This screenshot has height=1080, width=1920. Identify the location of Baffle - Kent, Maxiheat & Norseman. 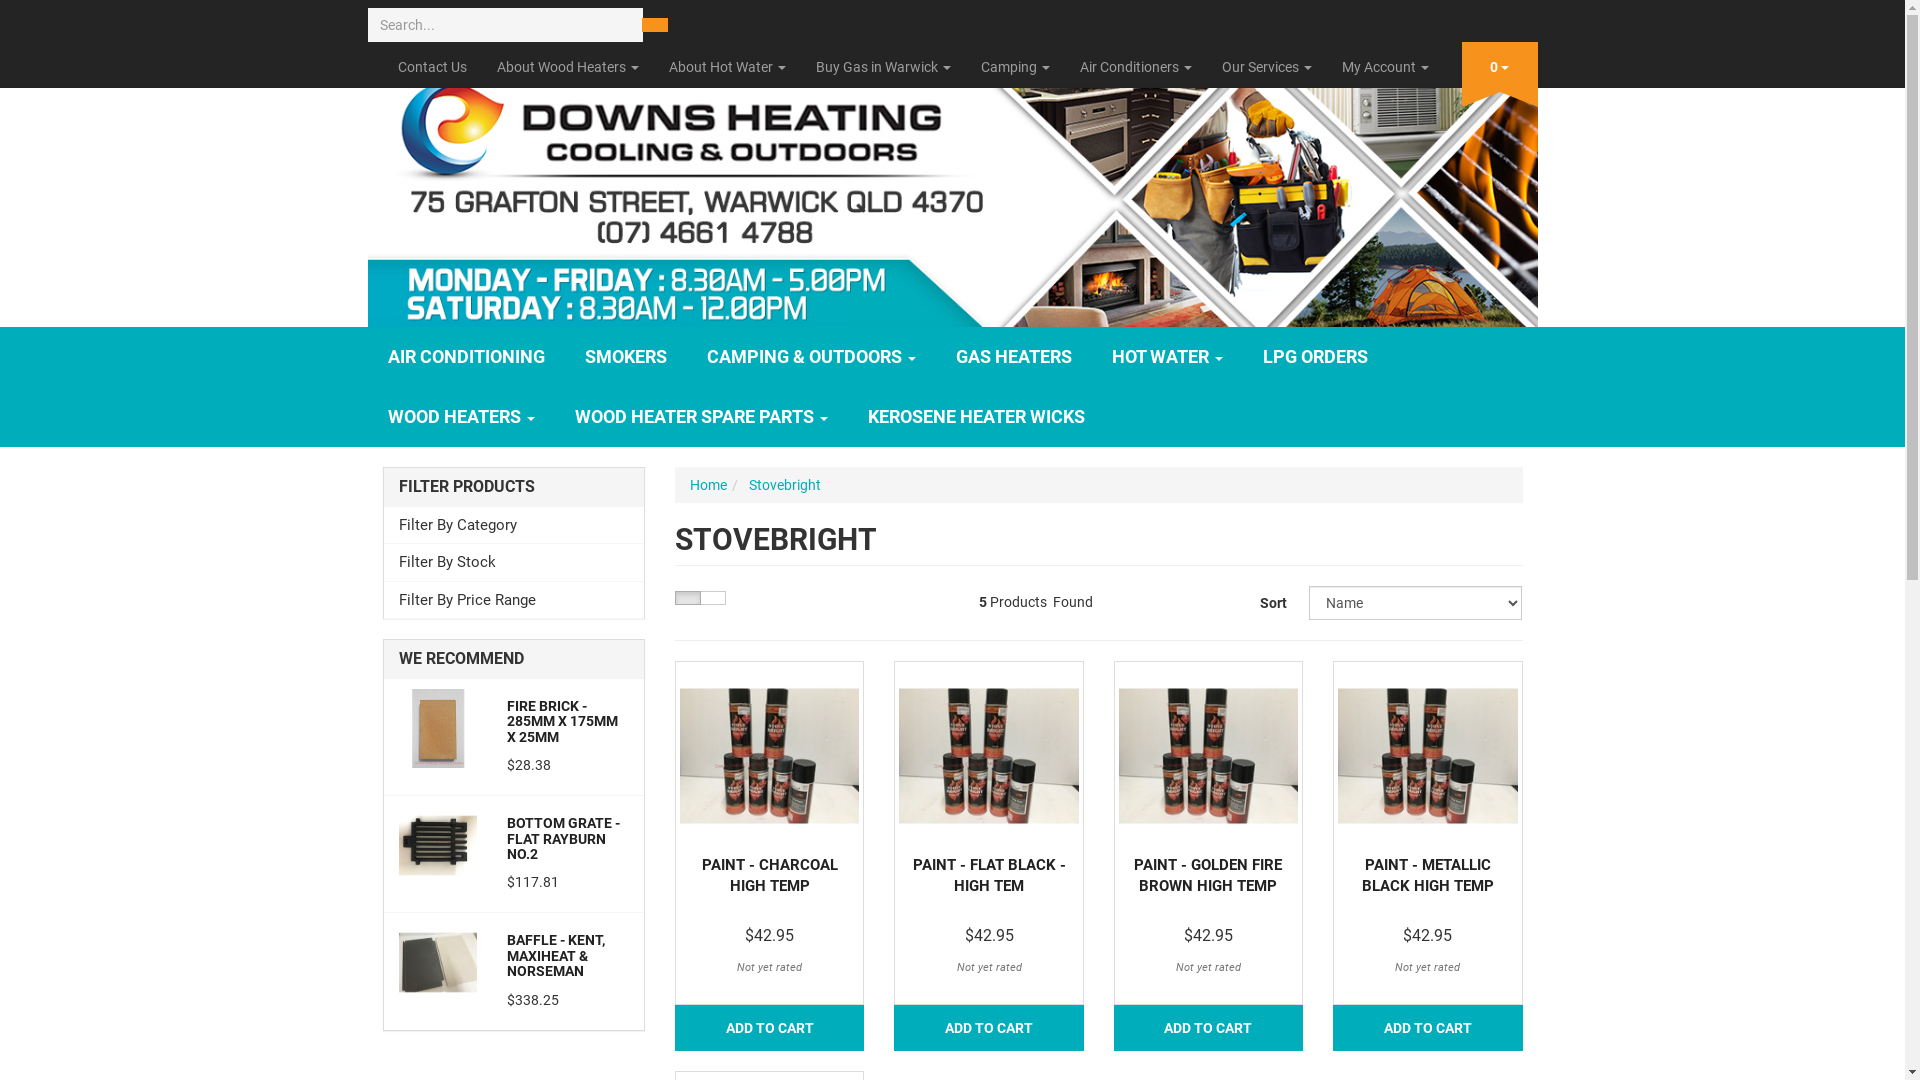
(438, 961).